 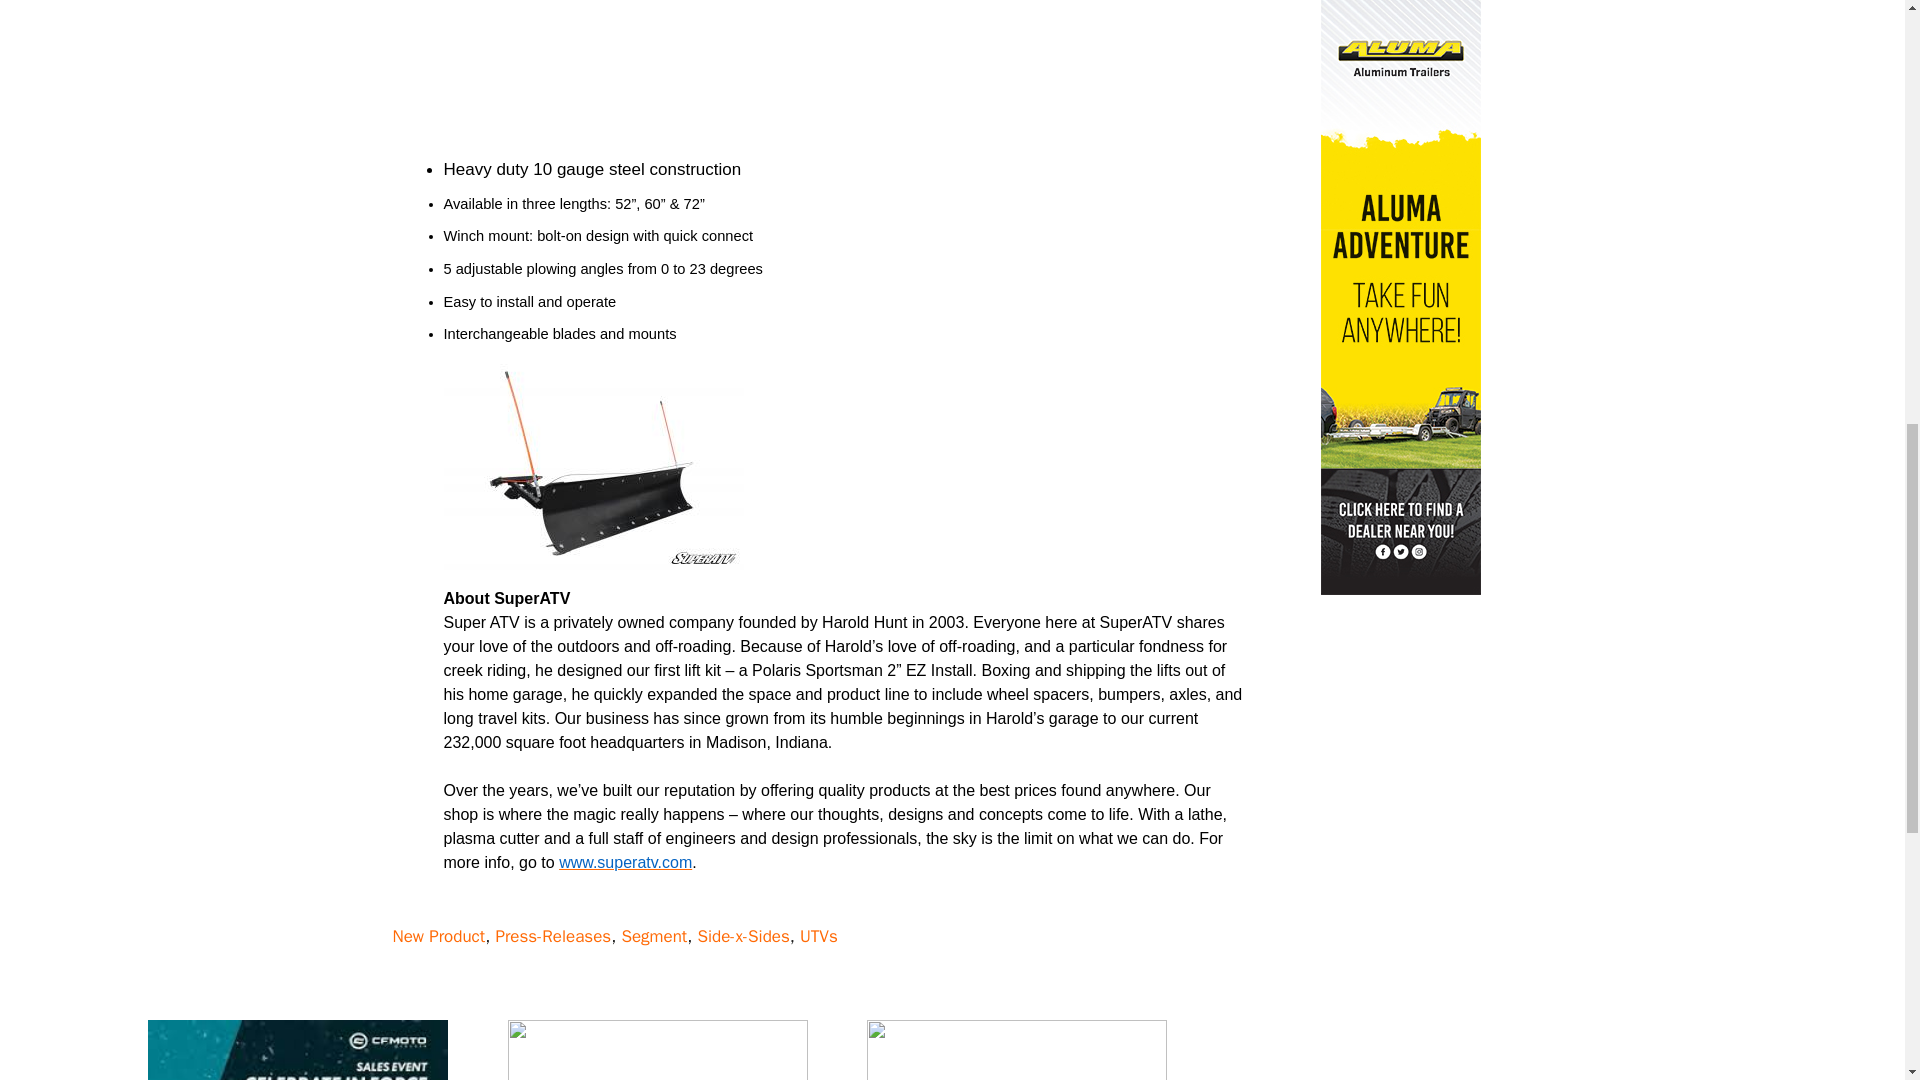 What do you see at coordinates (742, 936) in the screenshot?
I see `Side-x-Sides` at bounding box center [742, 936].